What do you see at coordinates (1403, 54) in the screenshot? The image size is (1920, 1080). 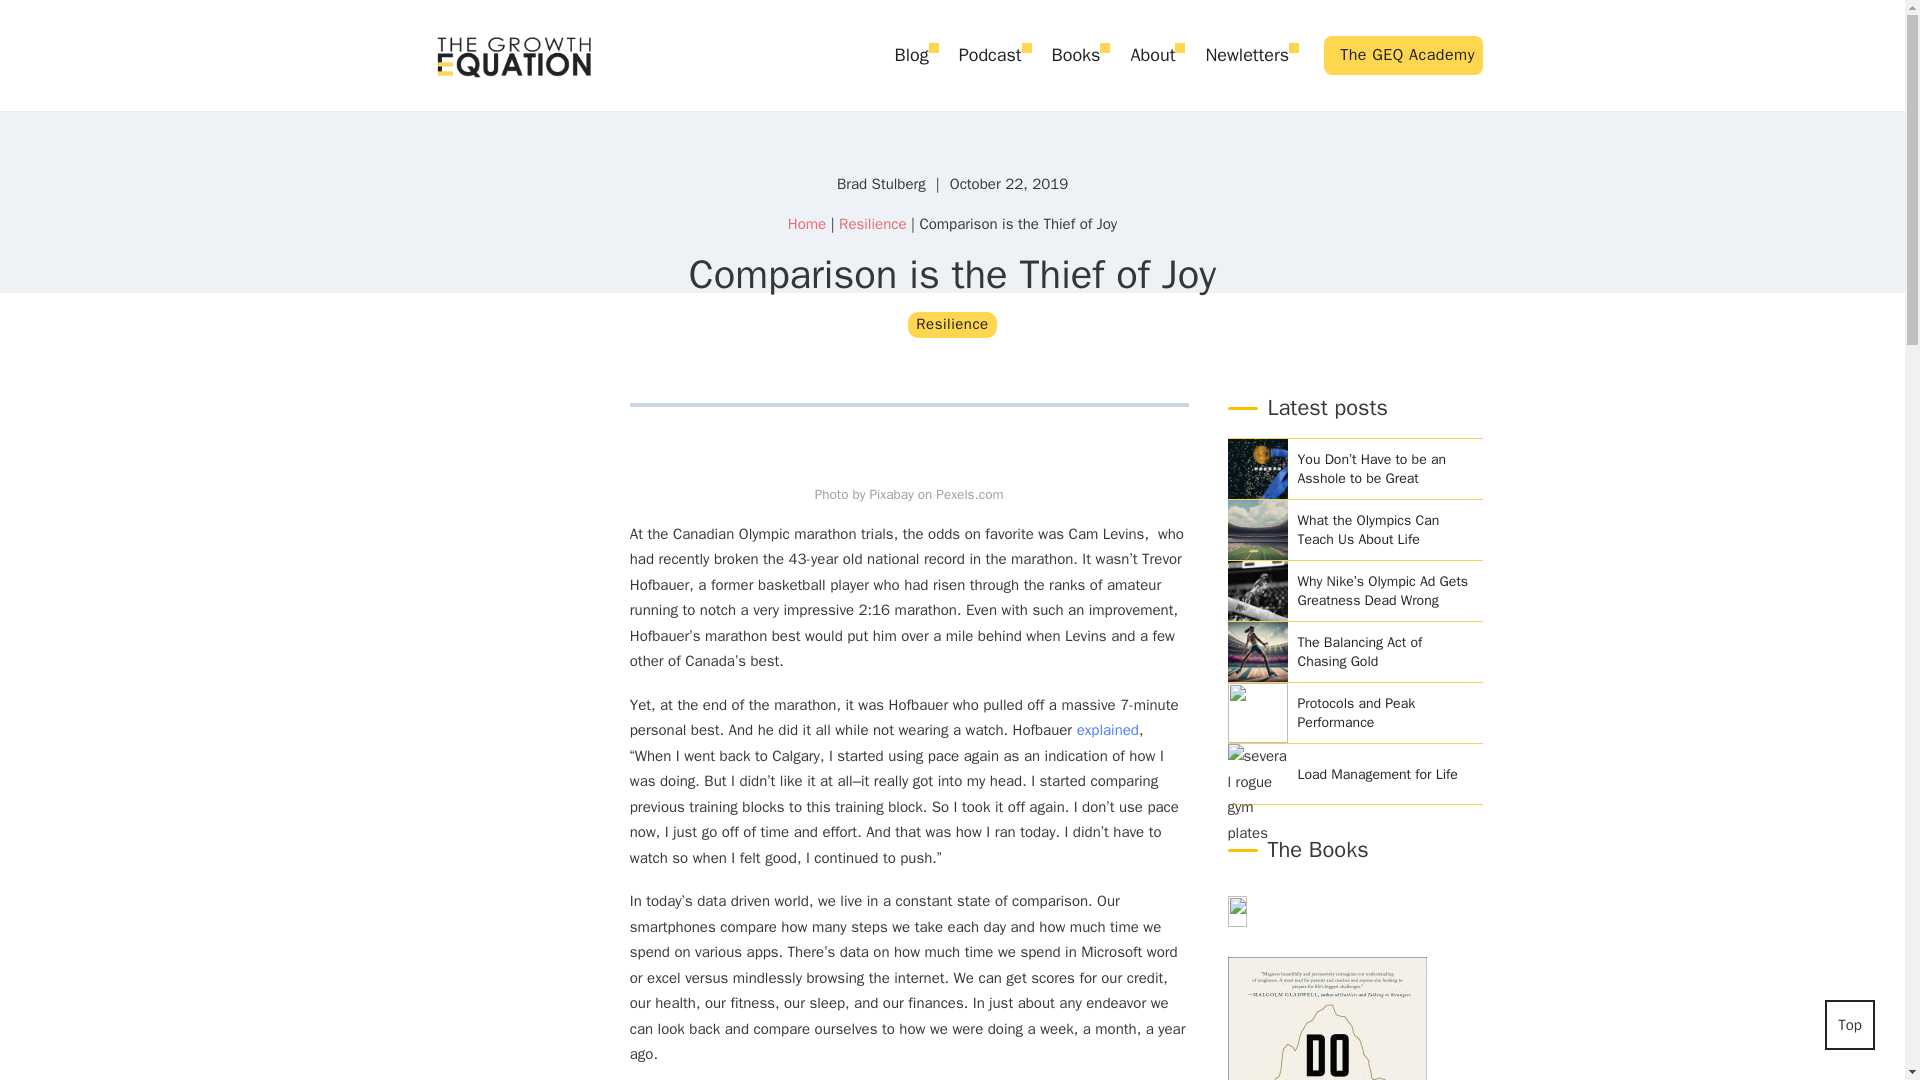 I see `The GEQ Academy` at bounding box center [1403, 54].